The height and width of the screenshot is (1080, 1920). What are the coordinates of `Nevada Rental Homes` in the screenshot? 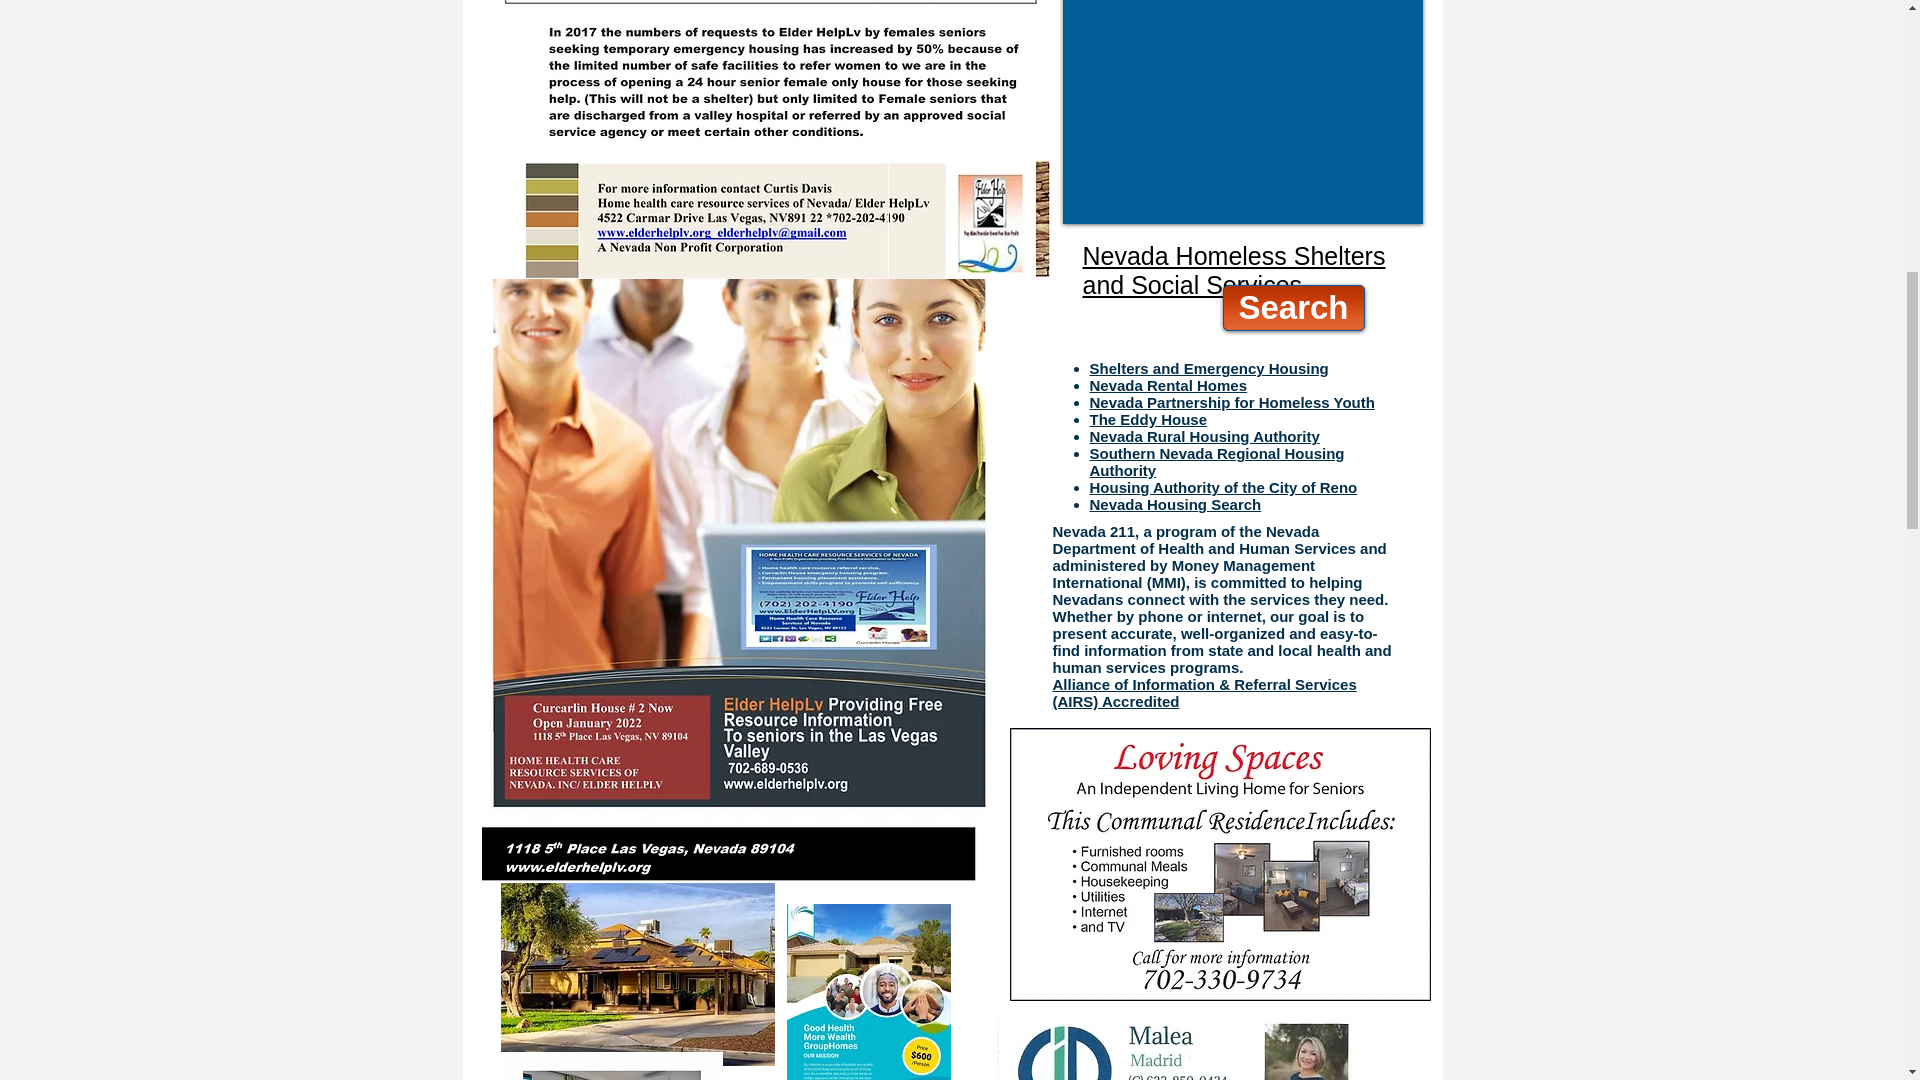 It's located at (1169, 385).